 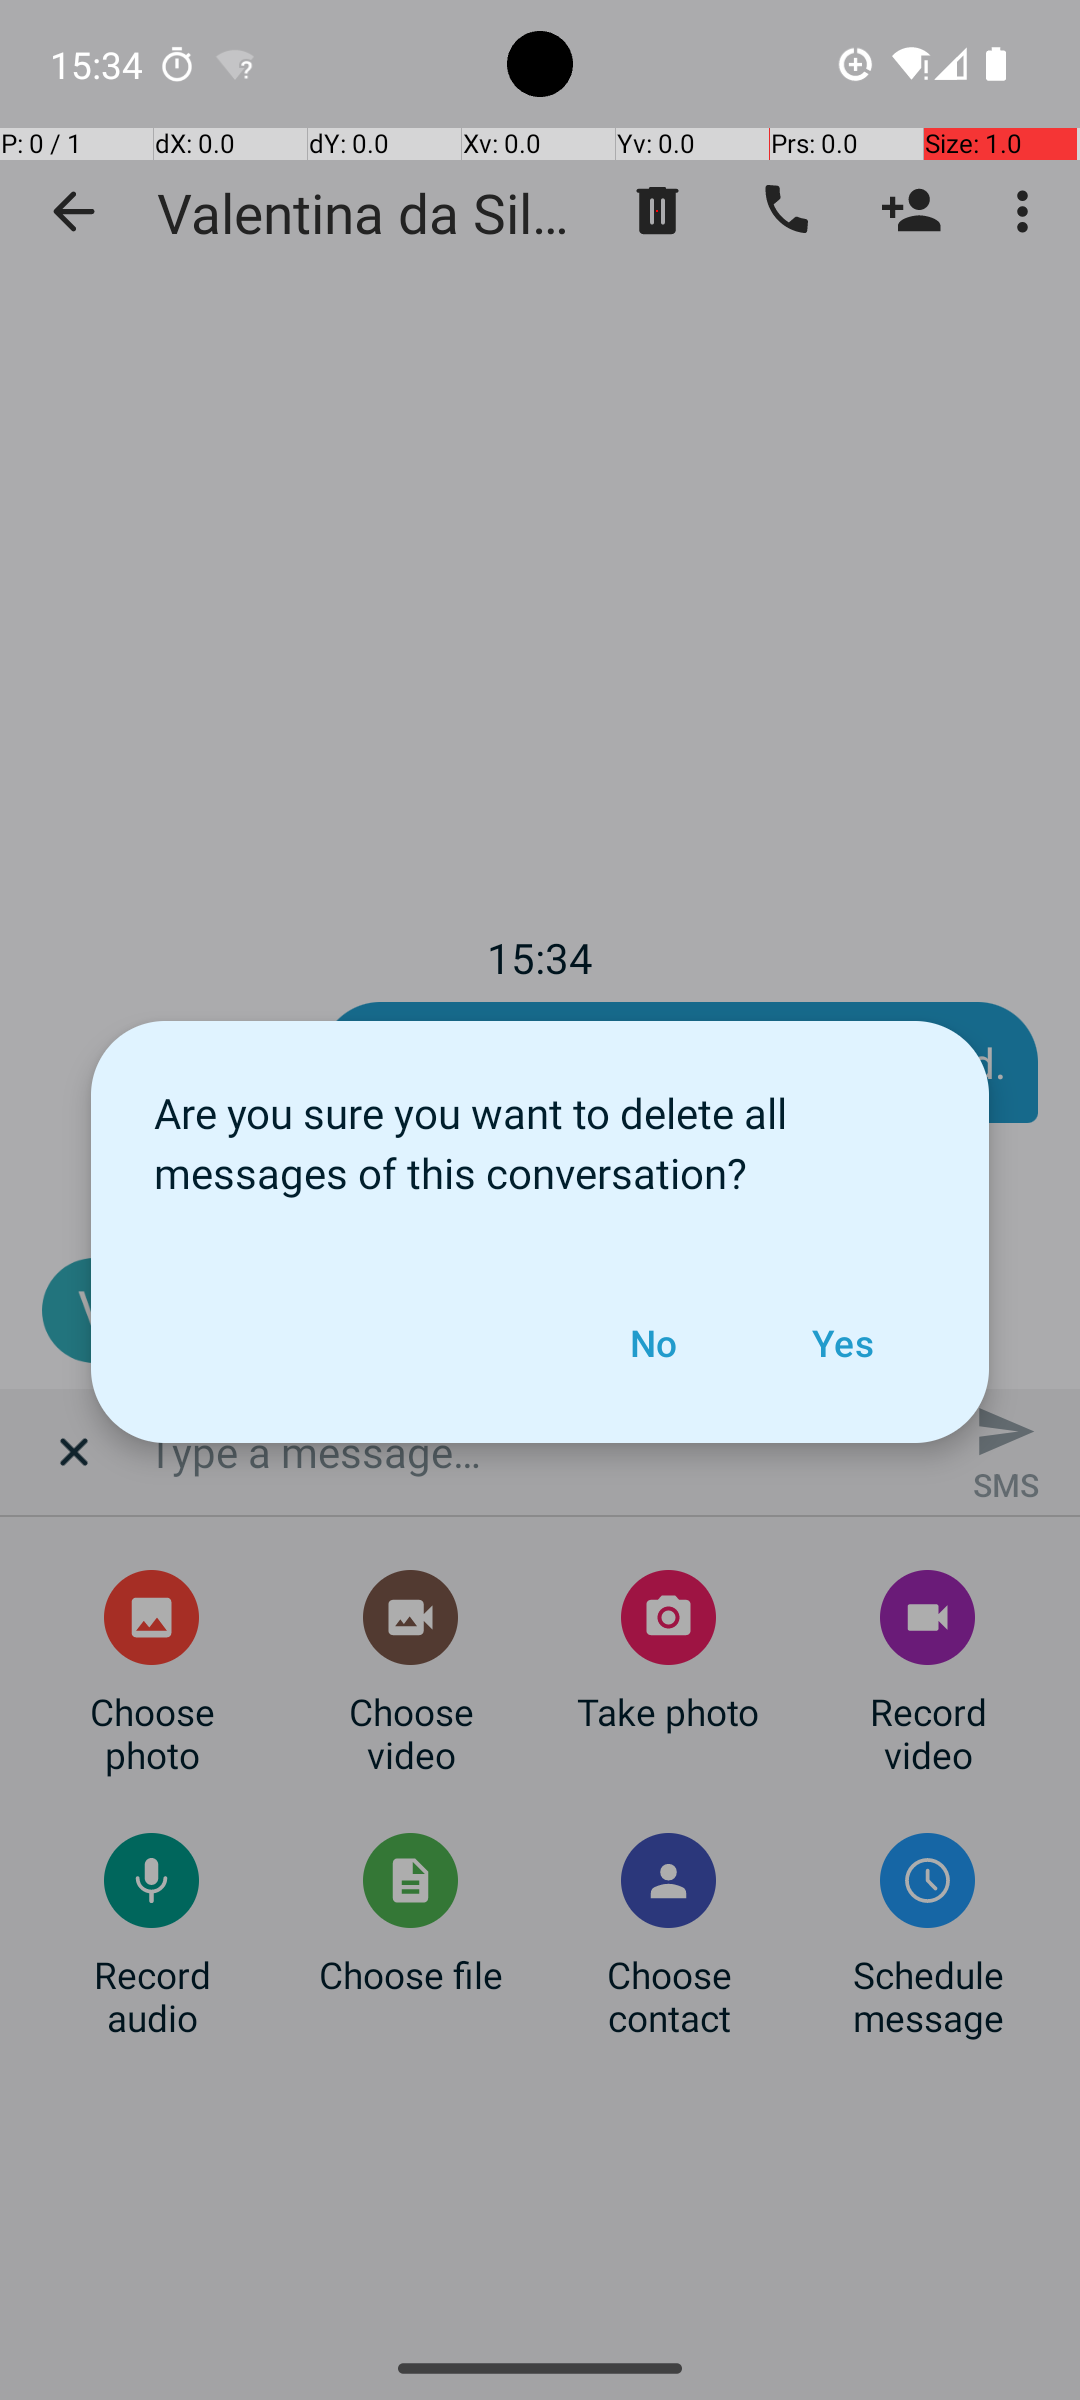 What do you see at coordinates (540, 1132) in the screenshot?
I see `Are you sure you want to delete all messages of this conversation?` at bounding box center [540, 1132].